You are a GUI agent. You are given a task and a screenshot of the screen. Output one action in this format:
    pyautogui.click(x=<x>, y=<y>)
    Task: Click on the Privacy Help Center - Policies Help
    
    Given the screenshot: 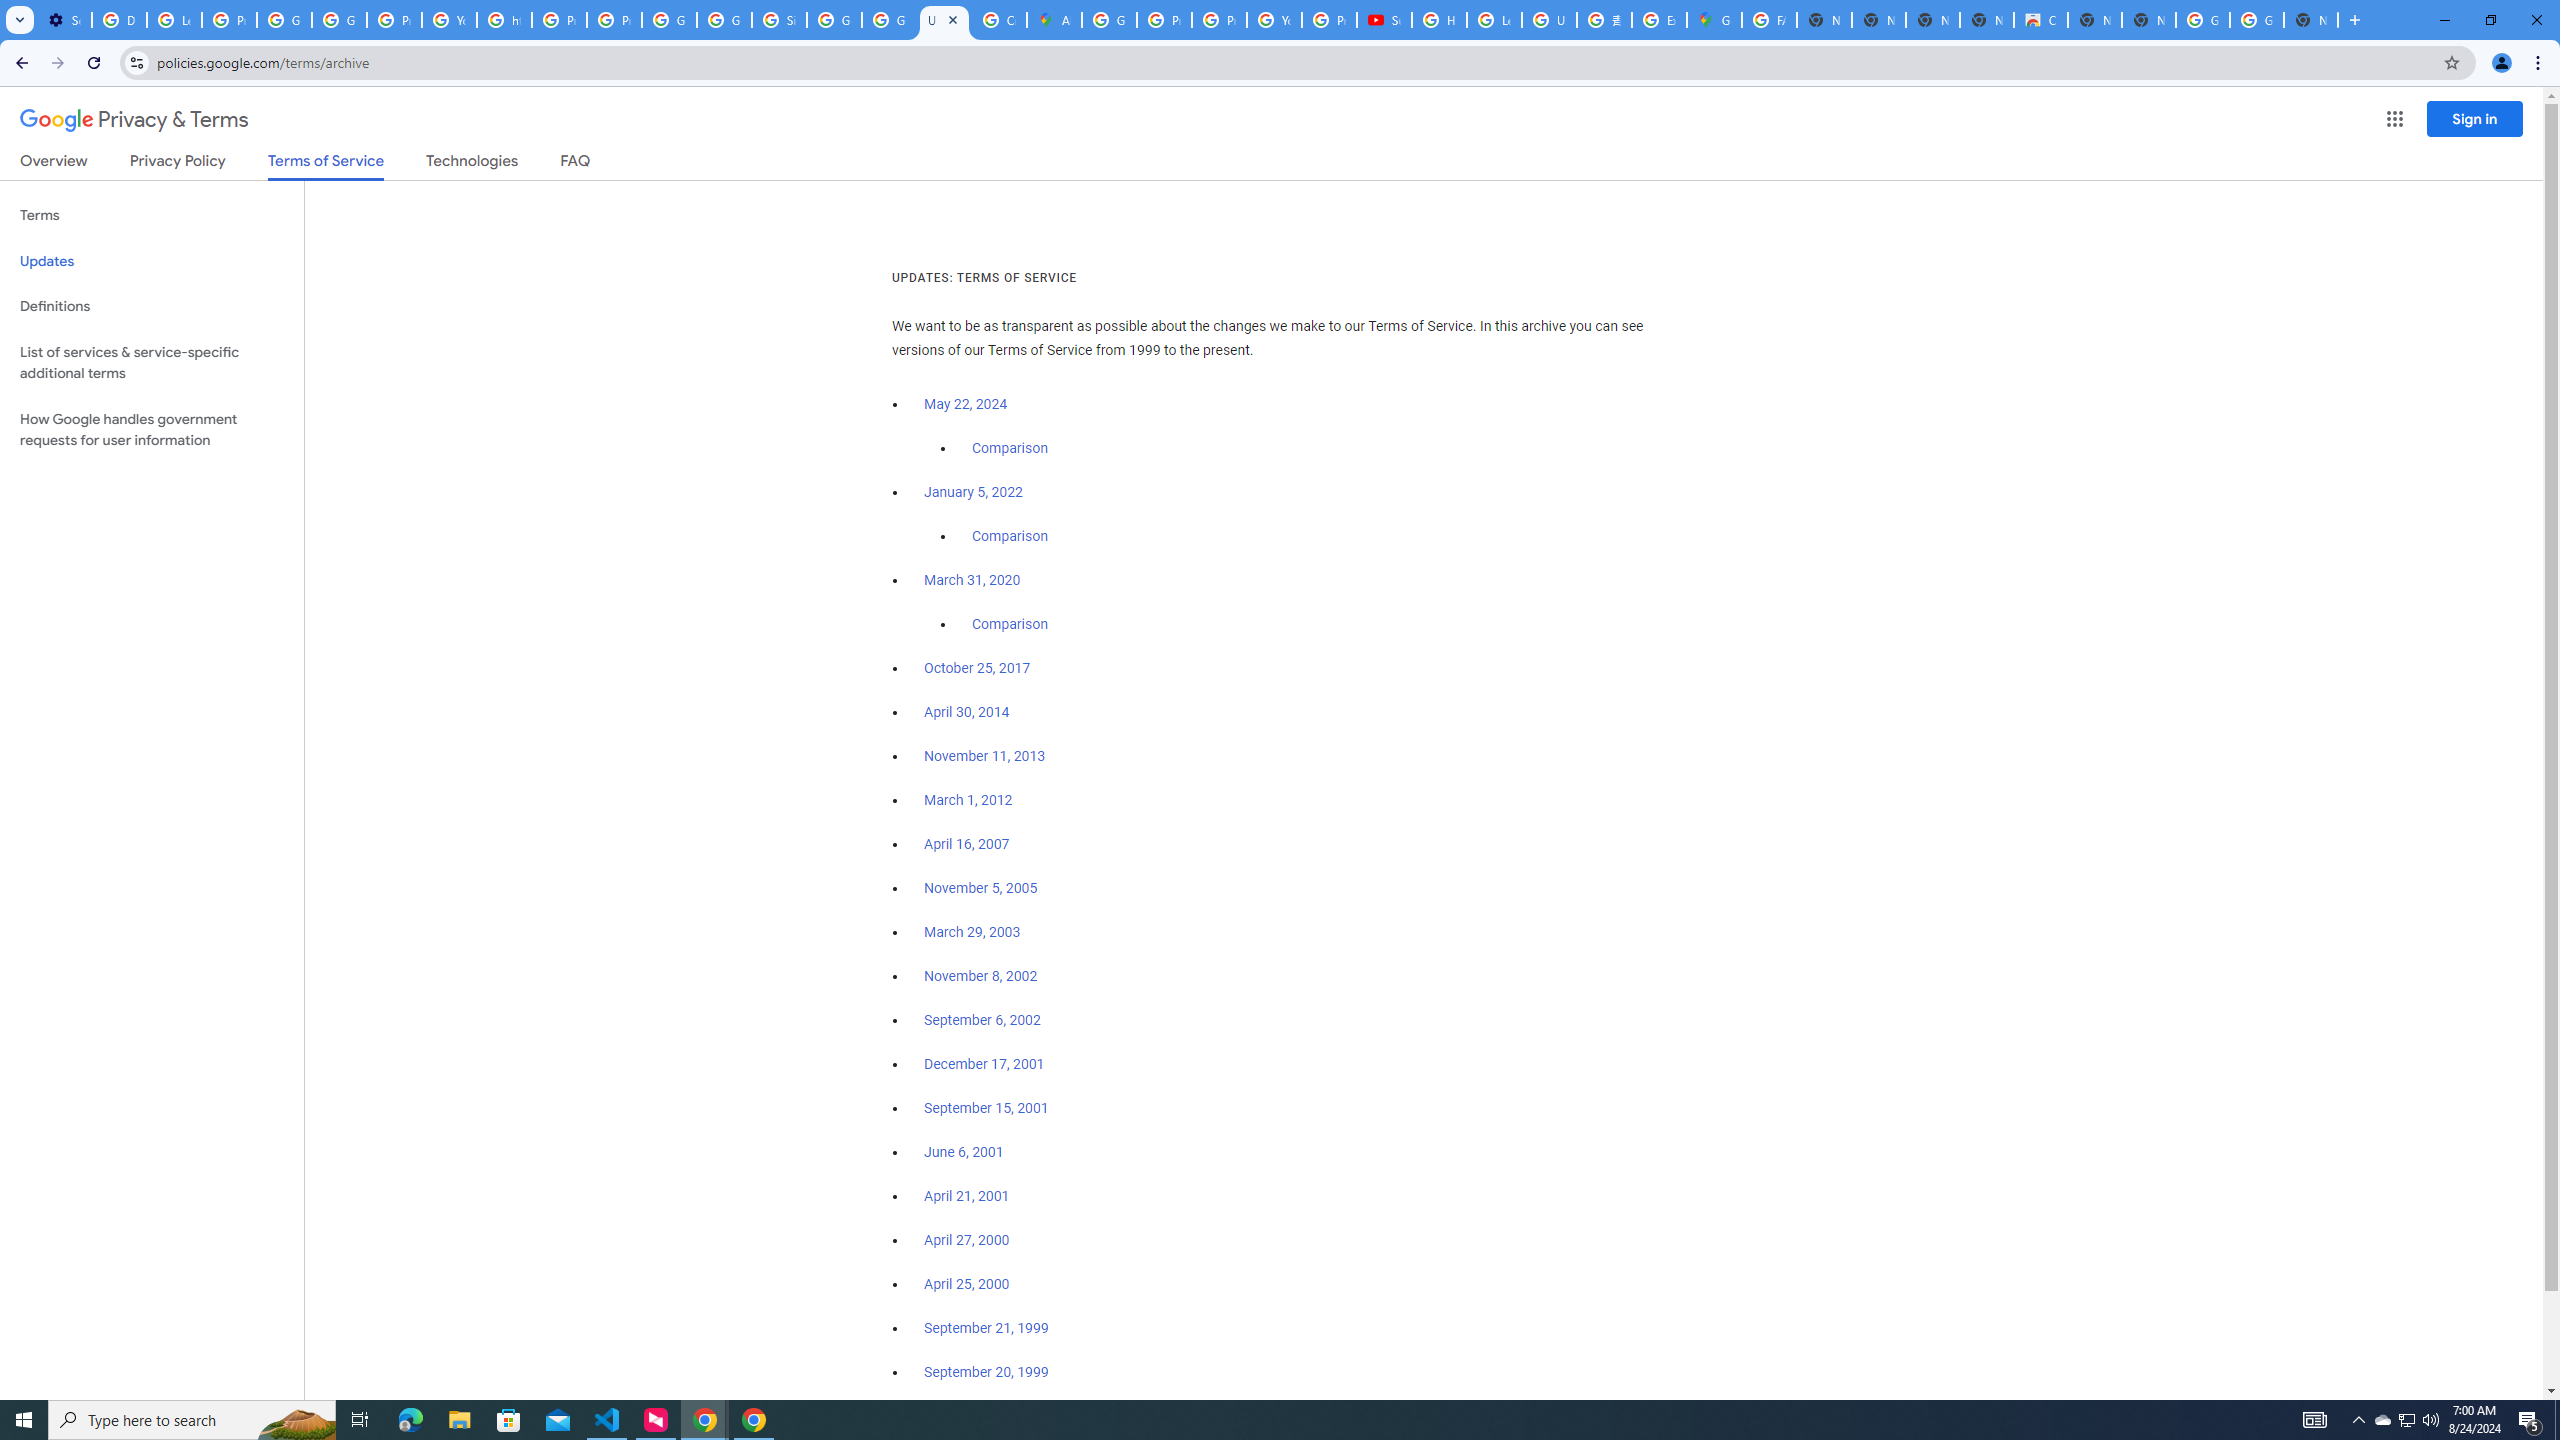 What is the action you would take?
    pyautogui.click(x=559, y=20)
    